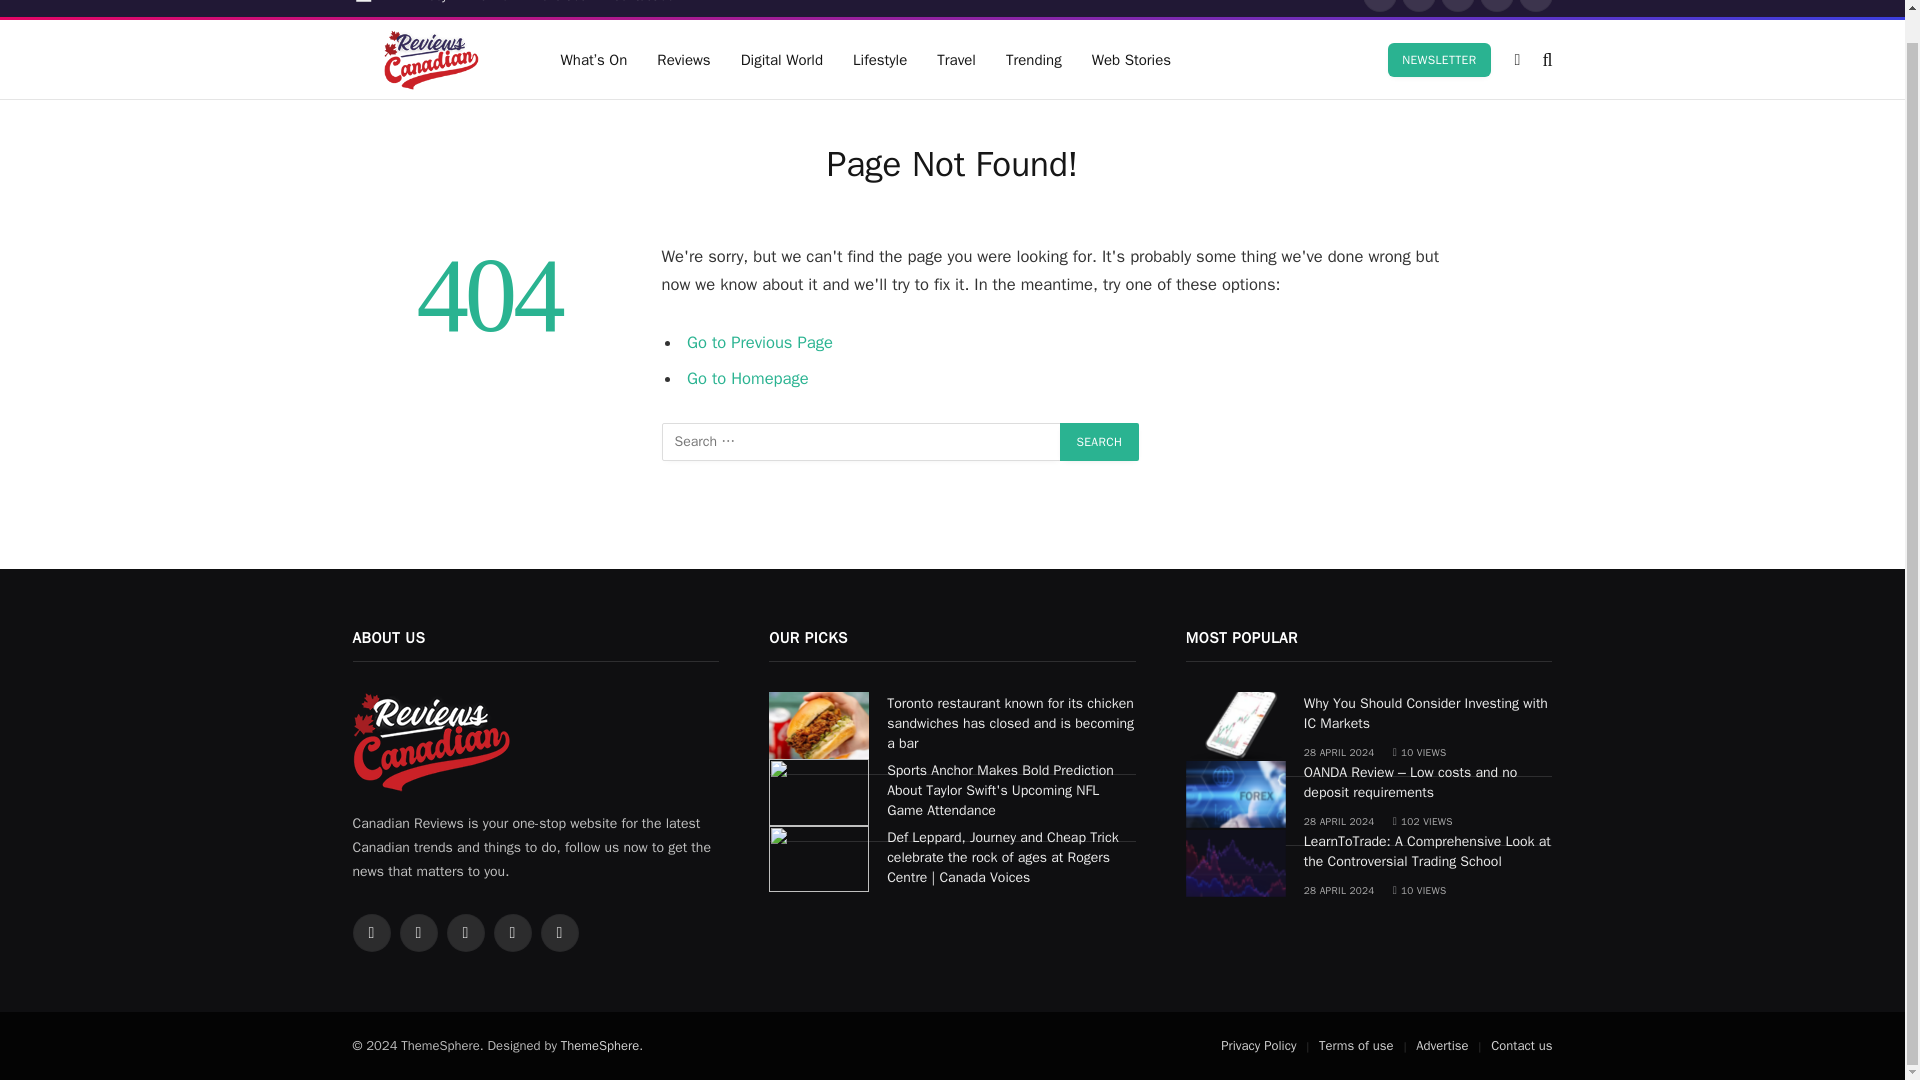 This screenshot has width=1920, height=1080. Describe the element at coordinates (490, 8) in the screenshot. I see `Terms` at that location.